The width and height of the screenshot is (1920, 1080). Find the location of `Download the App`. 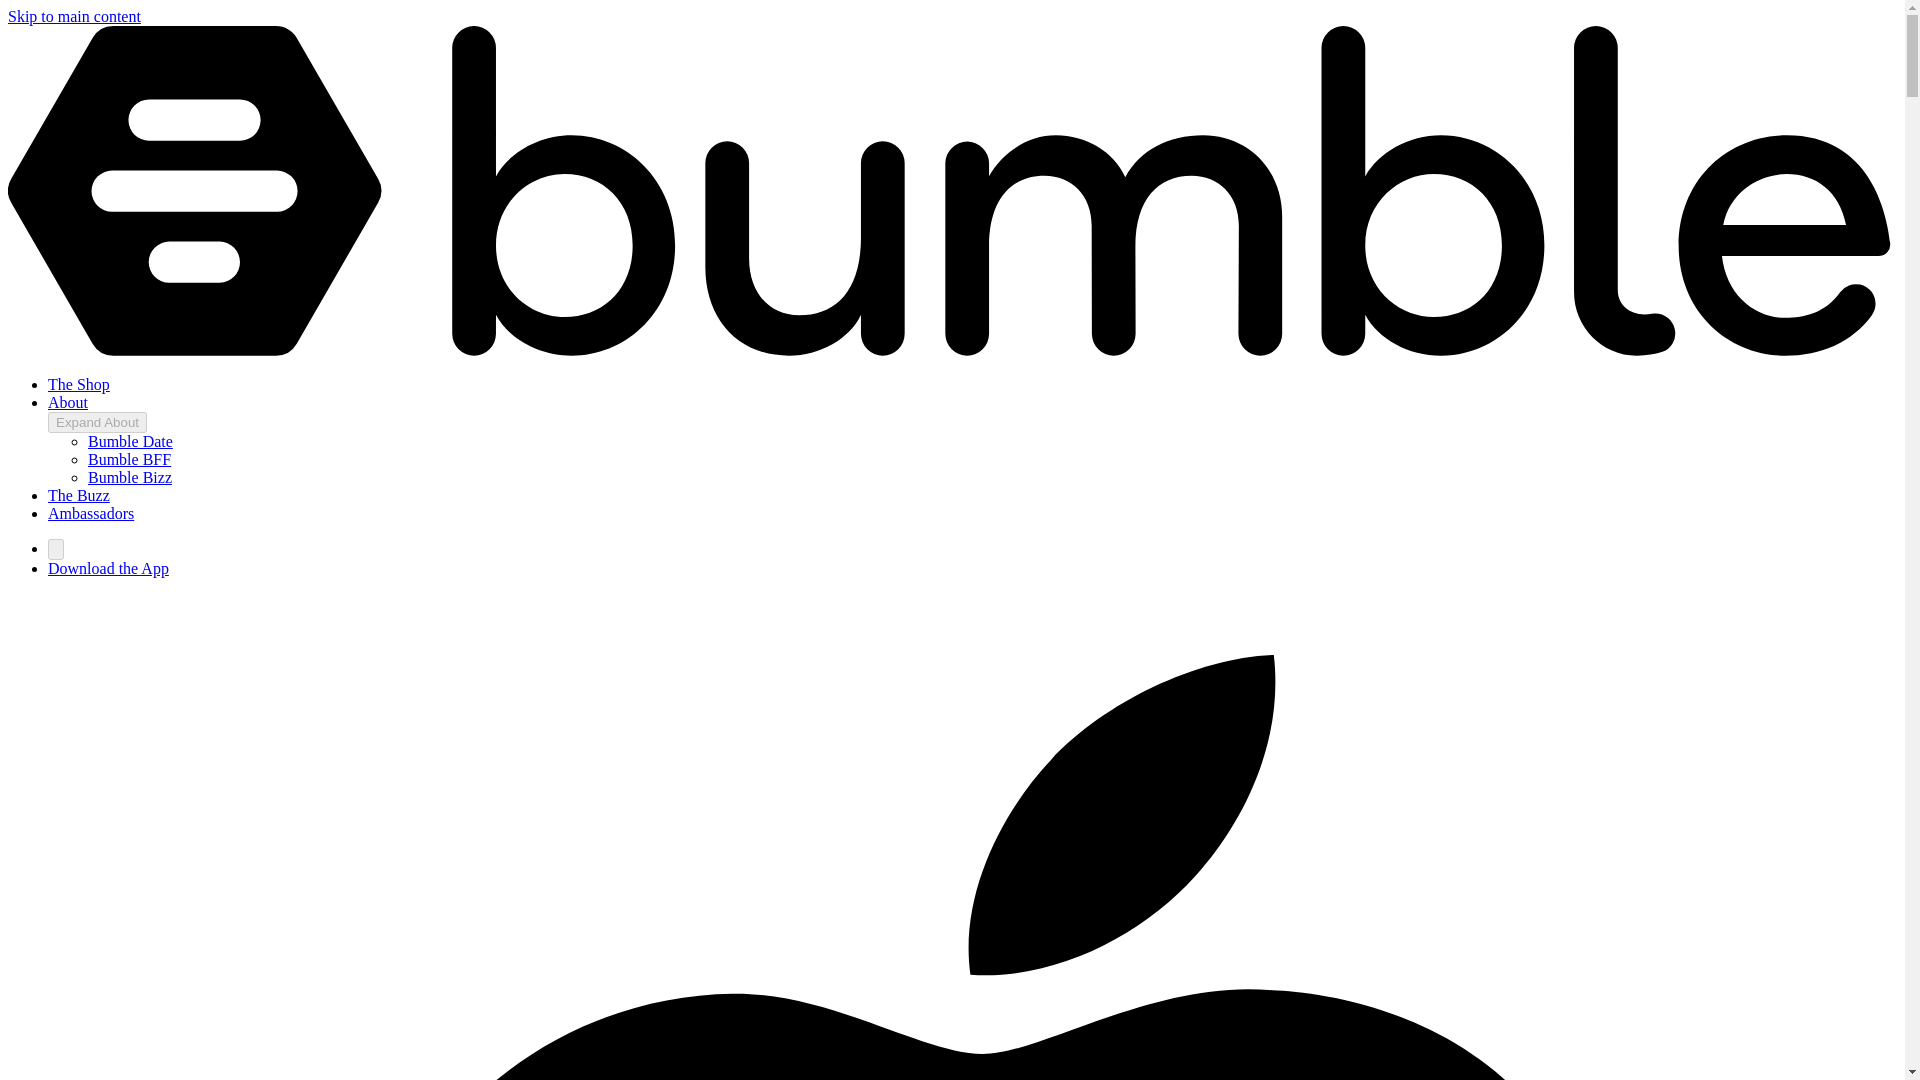

Download the App is located at coordinates (108, 568).